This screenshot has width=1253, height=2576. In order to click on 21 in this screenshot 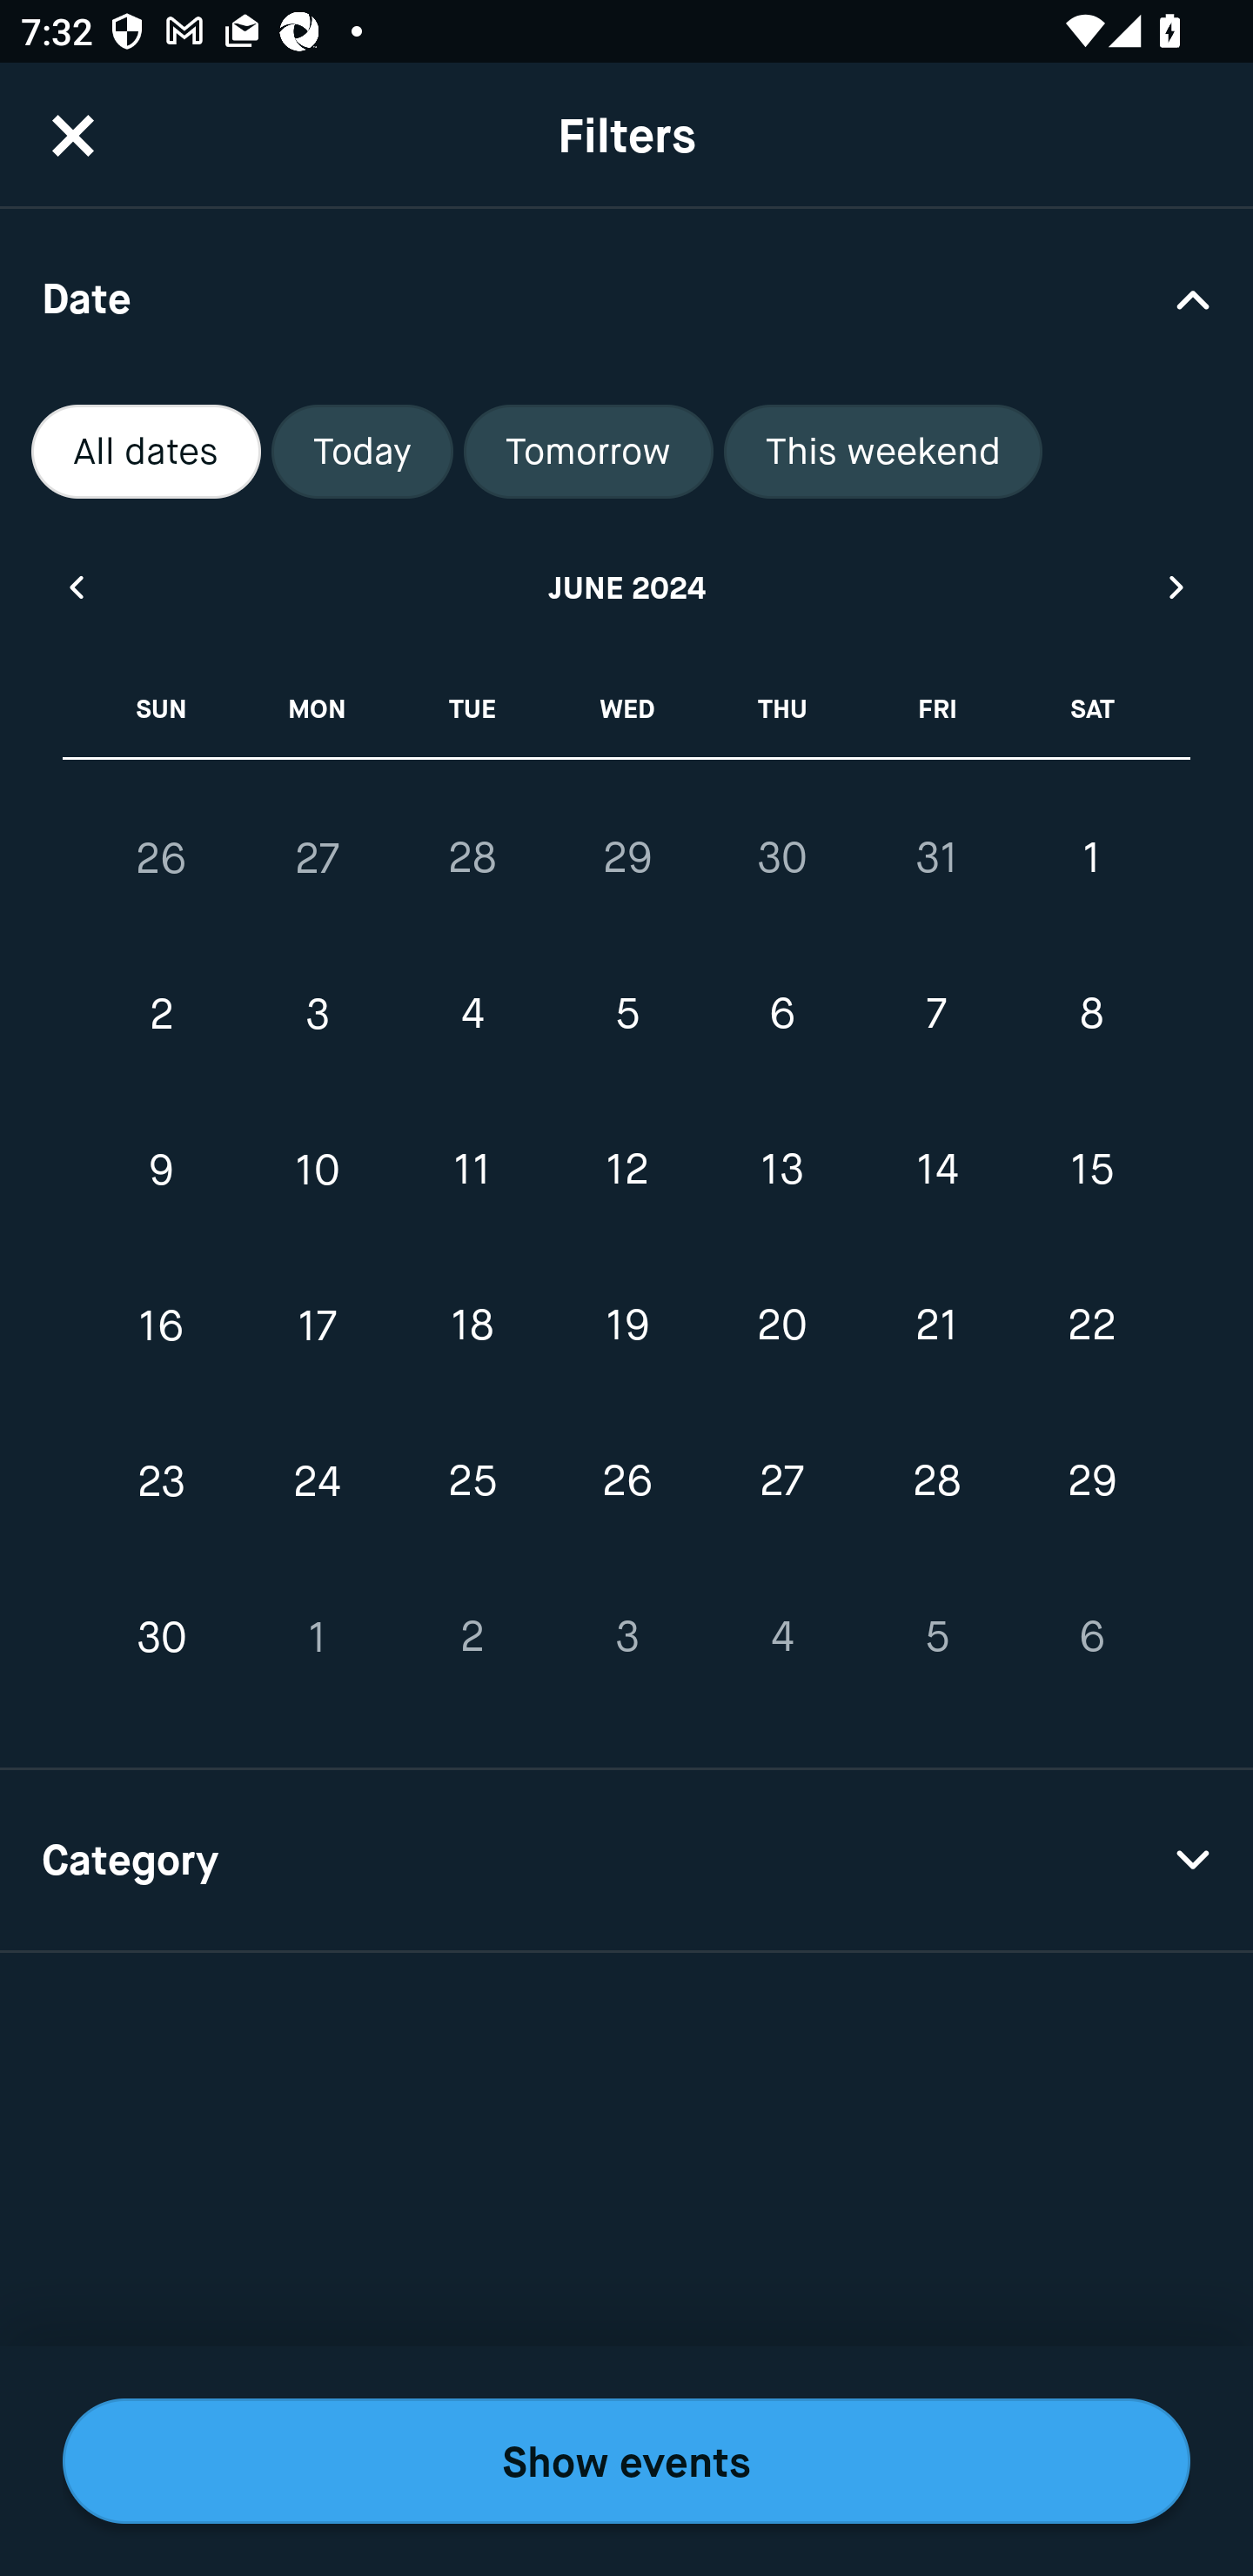, I will do `click(936, 1325)`.